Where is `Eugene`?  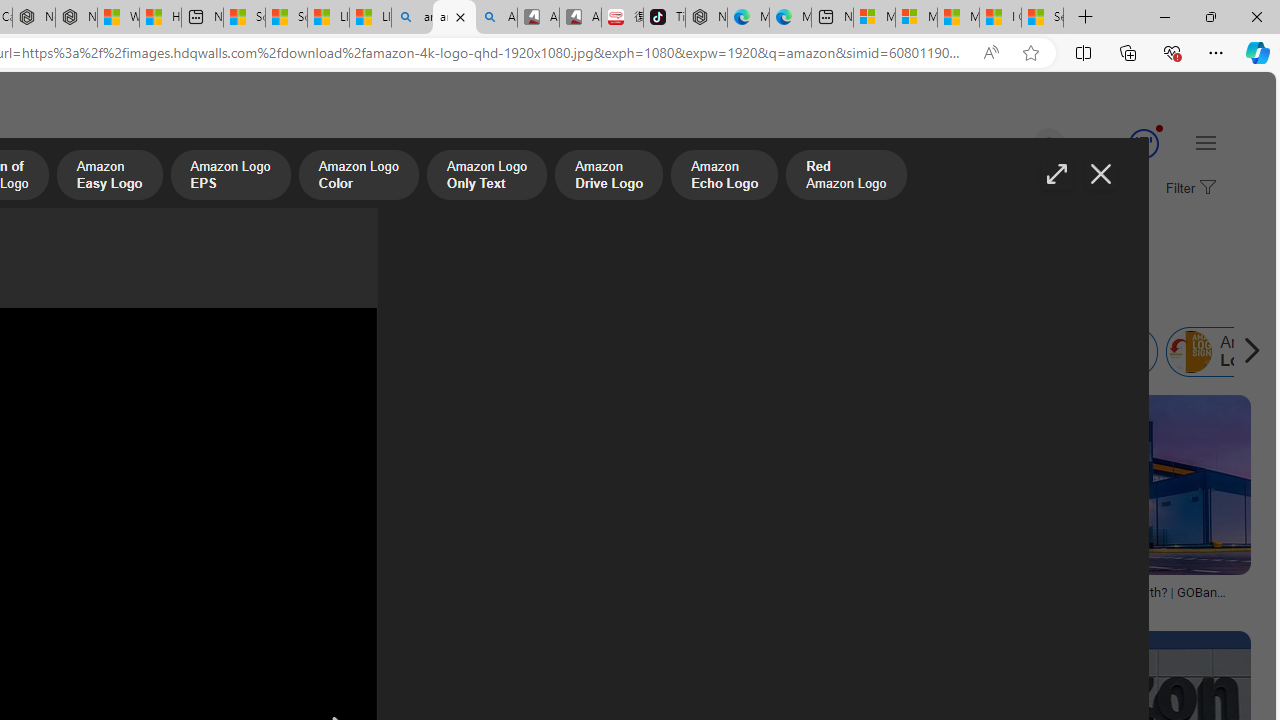 Eugene is located at coordinates (1020, 144).